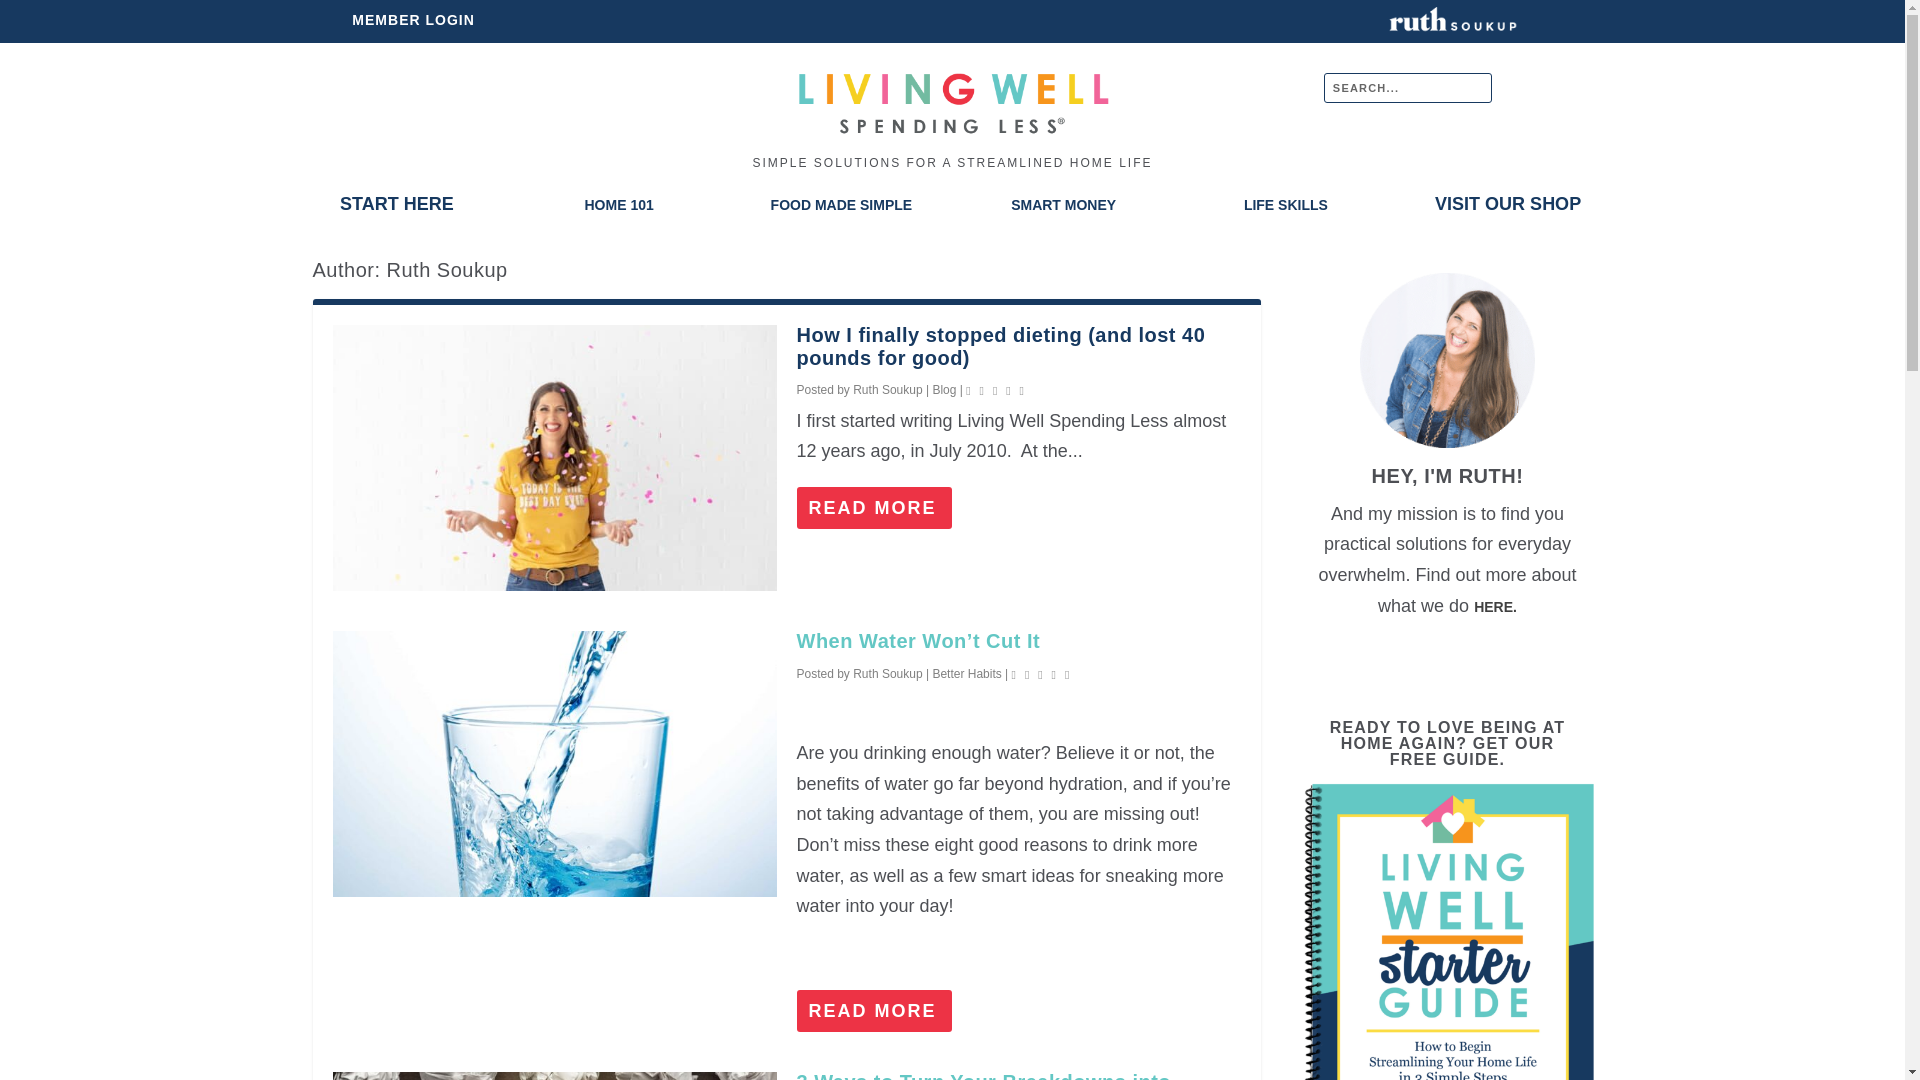  What do you see at coordinates (874, 508) in the screenshot?
I see `READ MORE` at bounding box center [874, 508].